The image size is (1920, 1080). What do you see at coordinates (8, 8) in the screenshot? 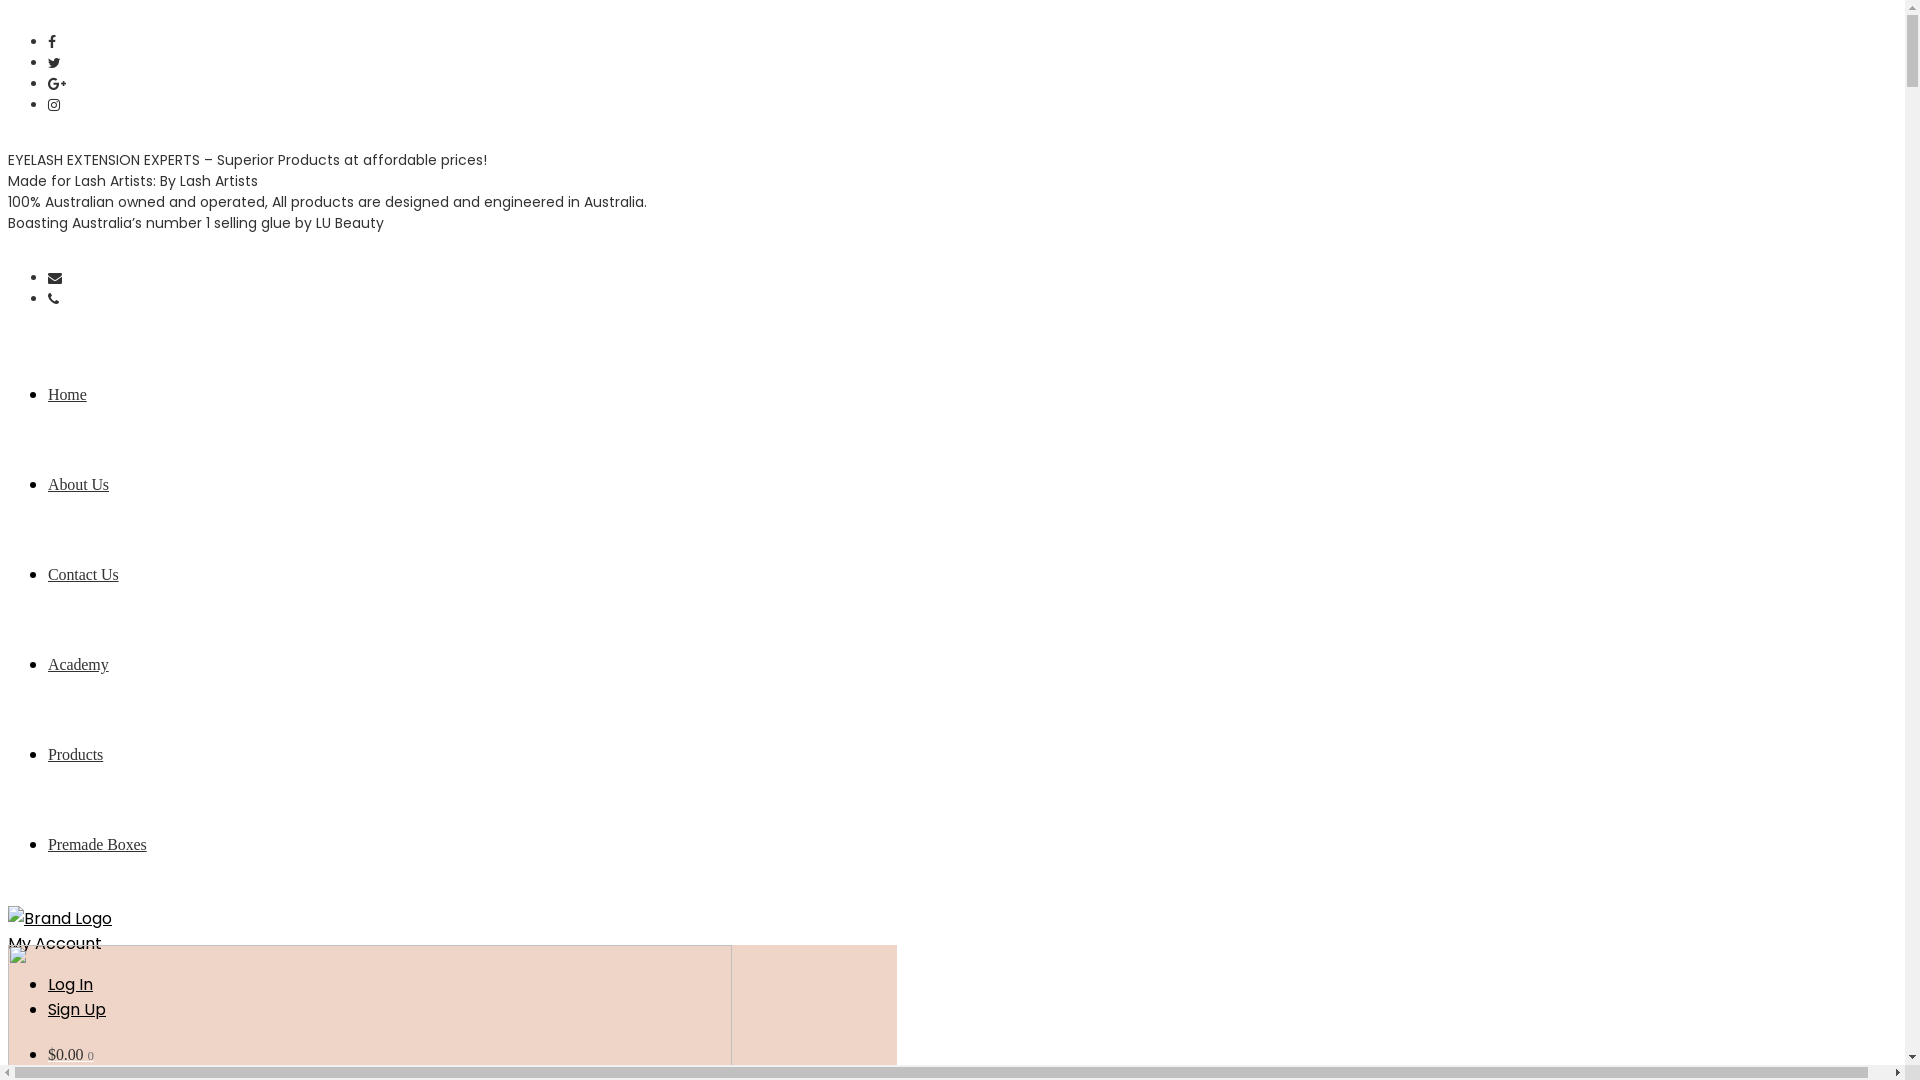
I see `Skip to navigation` at bounding box center [8, 8].